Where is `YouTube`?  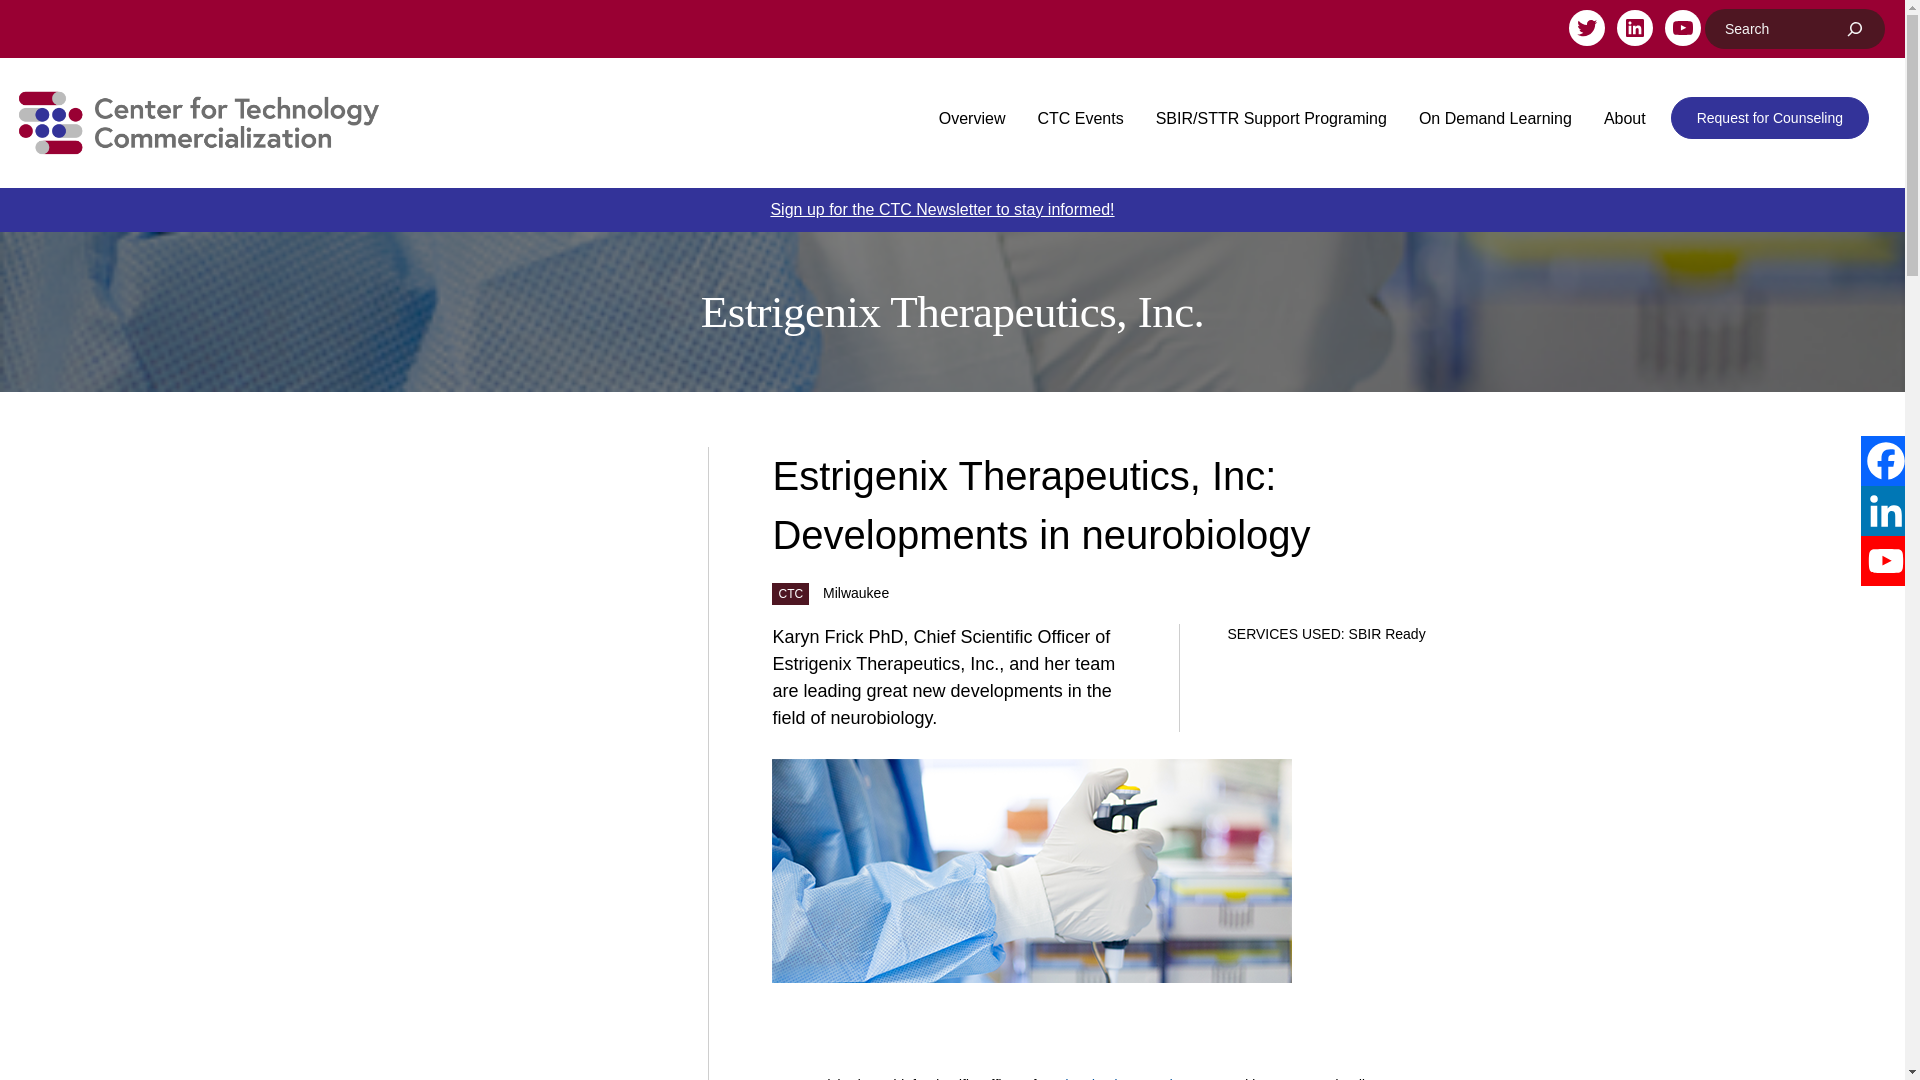
YouTube is located at coordinates (1682, 28).